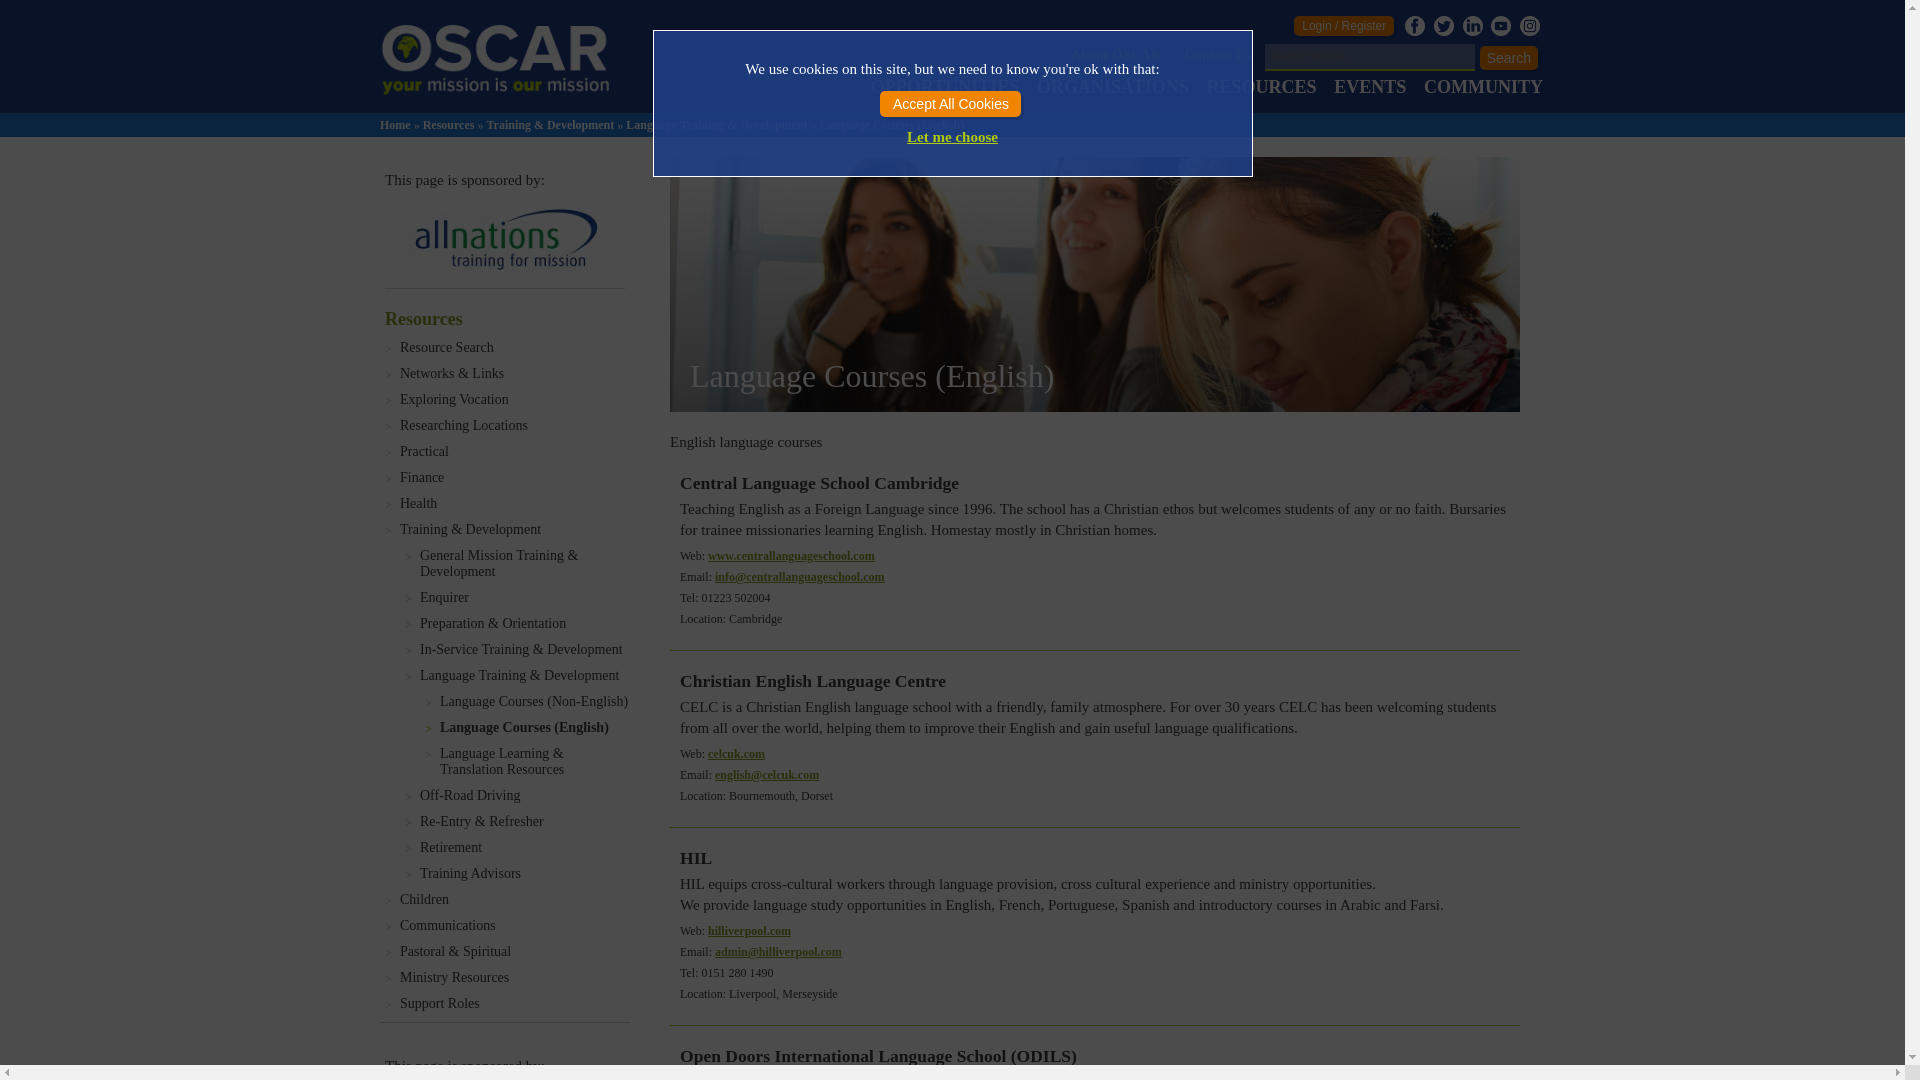 This screenshot has height=1080, width=1920. I want to click on ORGANISATIONS, so click(1112, 86).